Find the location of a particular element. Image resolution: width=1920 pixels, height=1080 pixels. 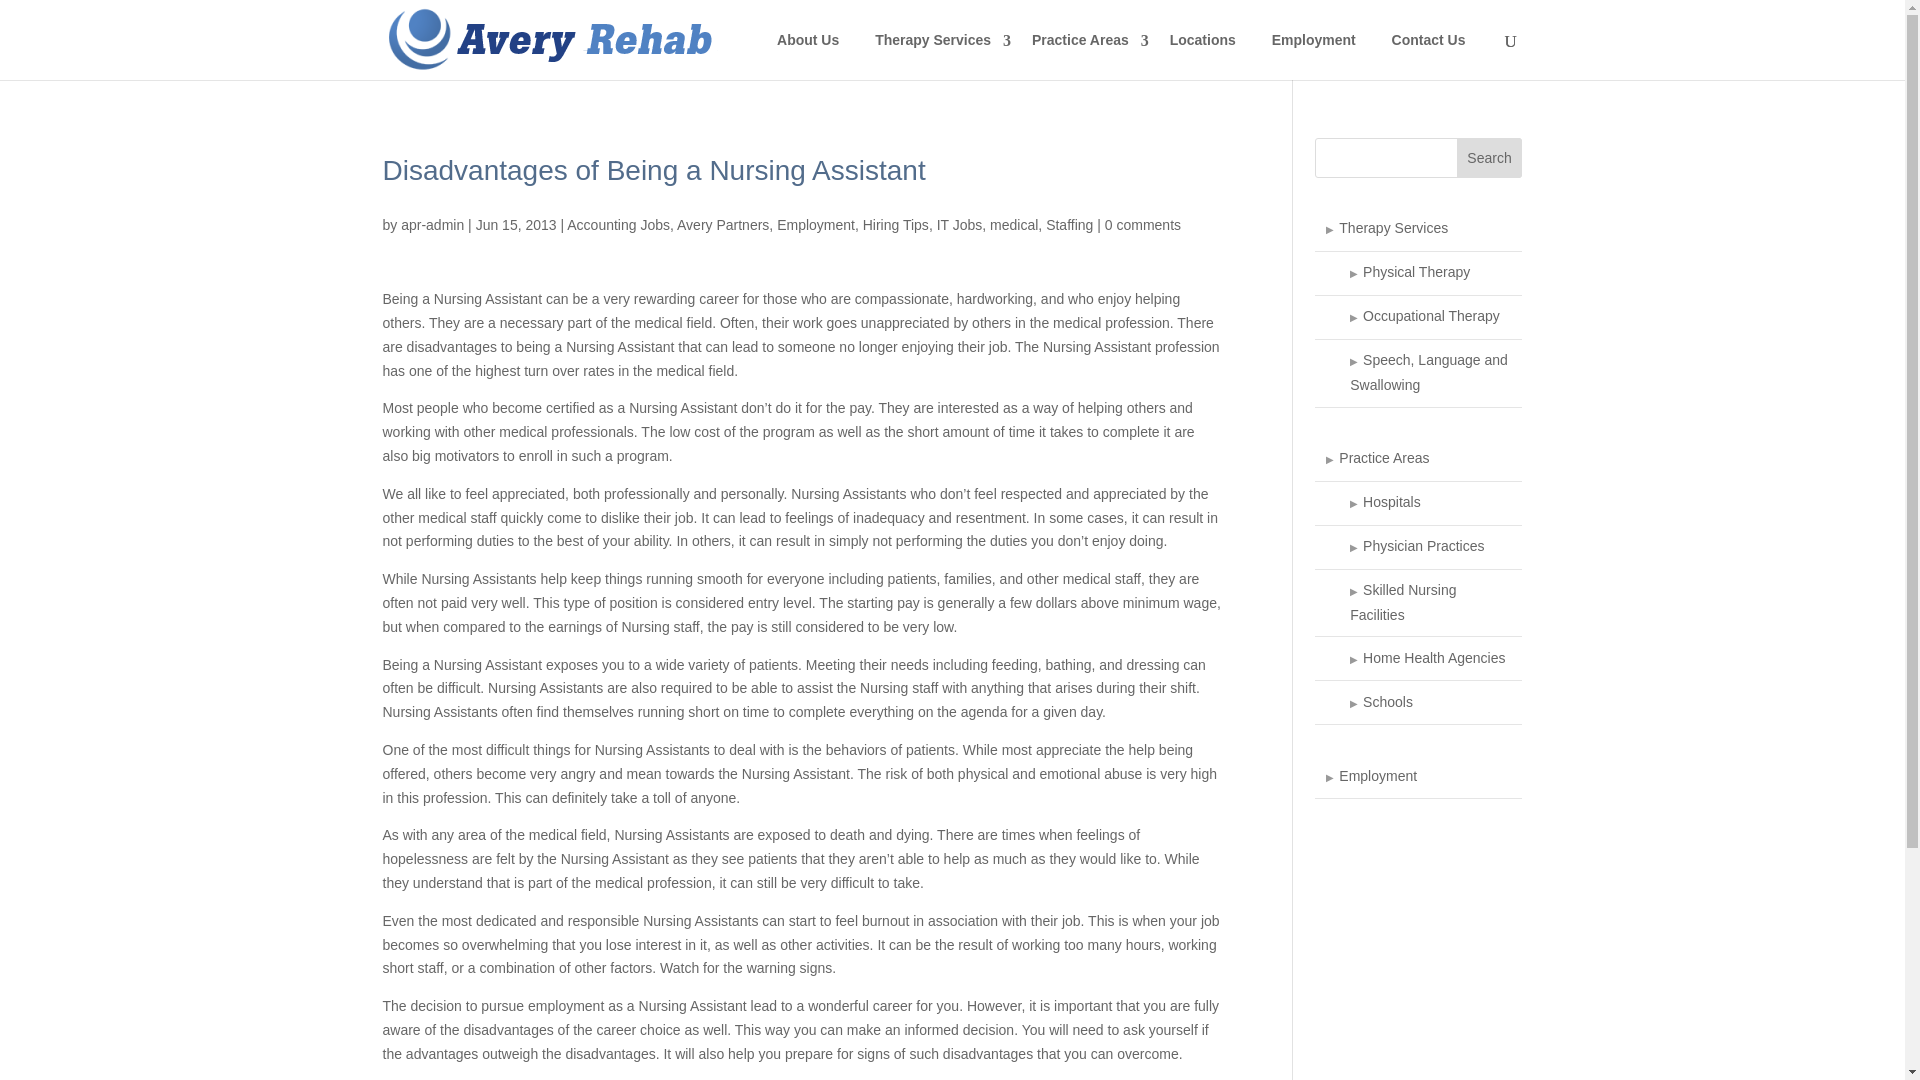

Therapy Services is located at coordinates (936, 48).